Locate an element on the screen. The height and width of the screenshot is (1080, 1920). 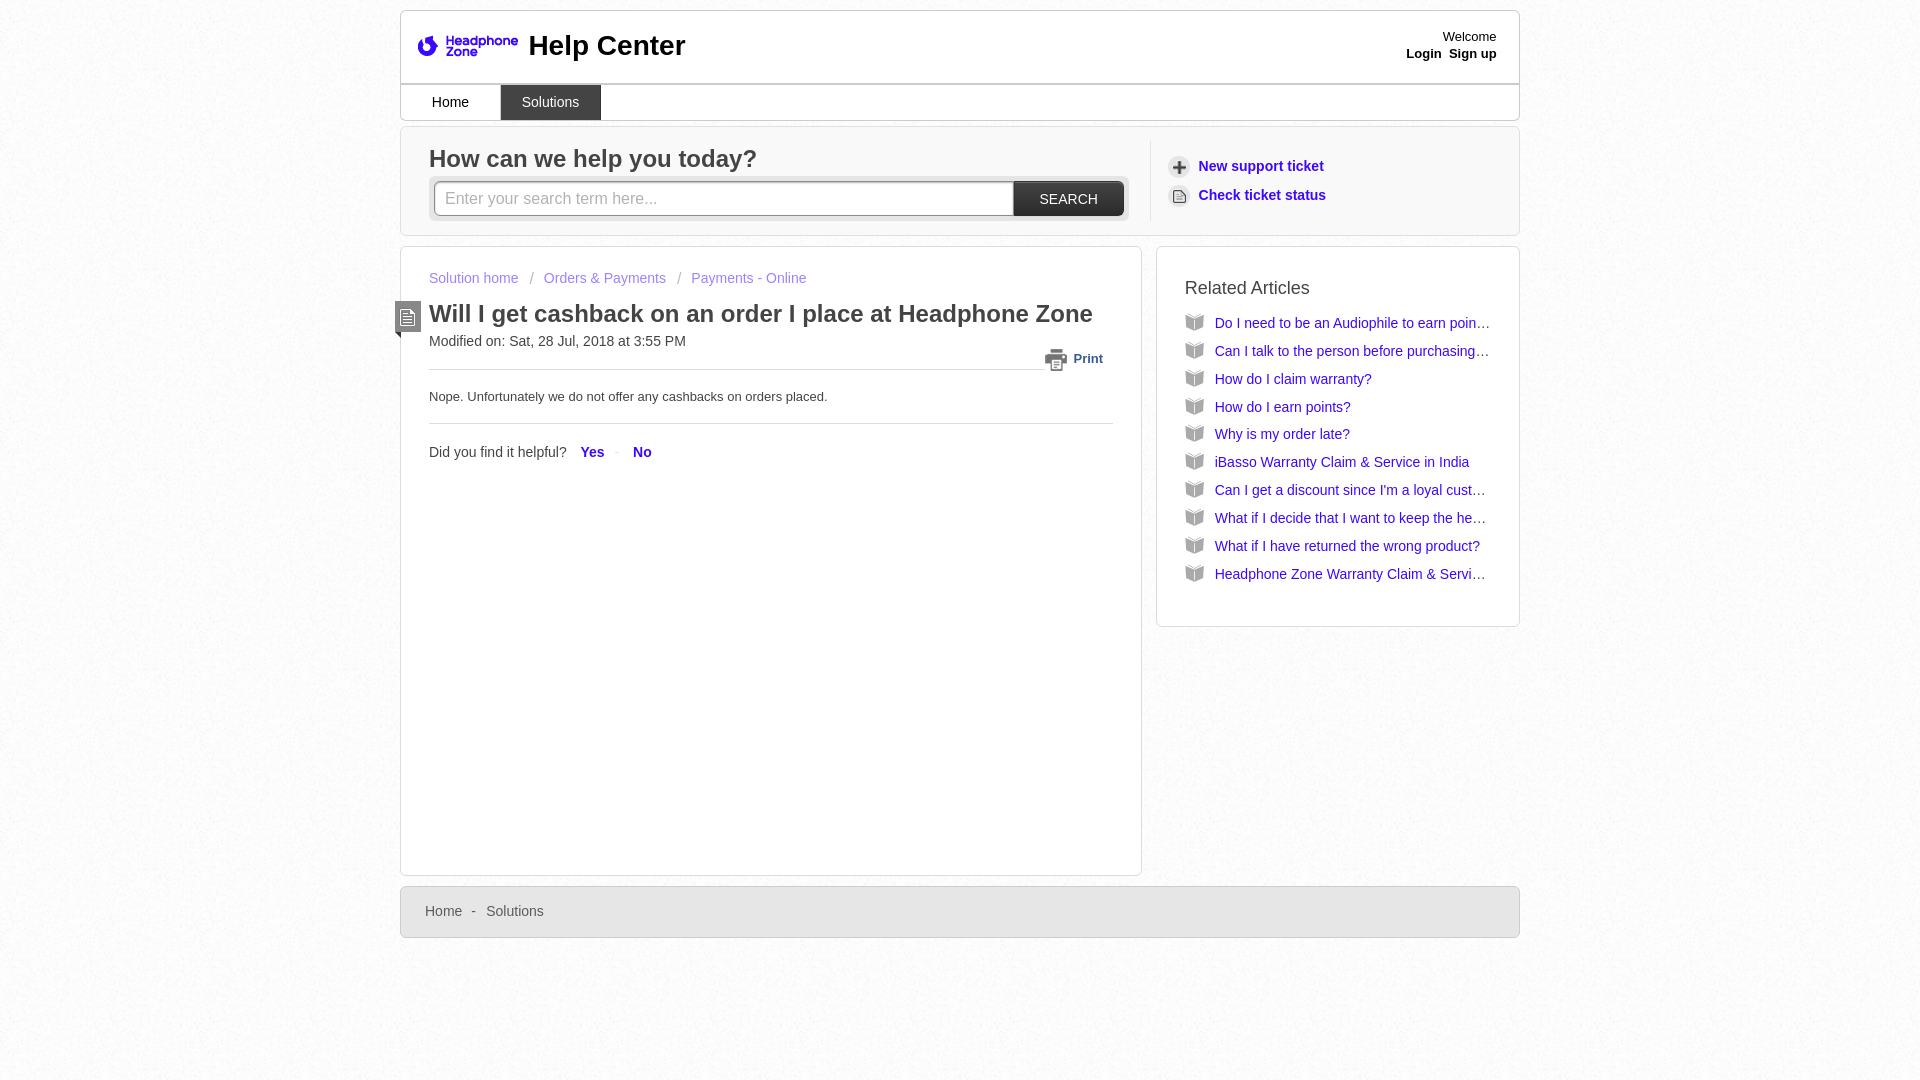
Solutions is located at coordinates (514, 910).